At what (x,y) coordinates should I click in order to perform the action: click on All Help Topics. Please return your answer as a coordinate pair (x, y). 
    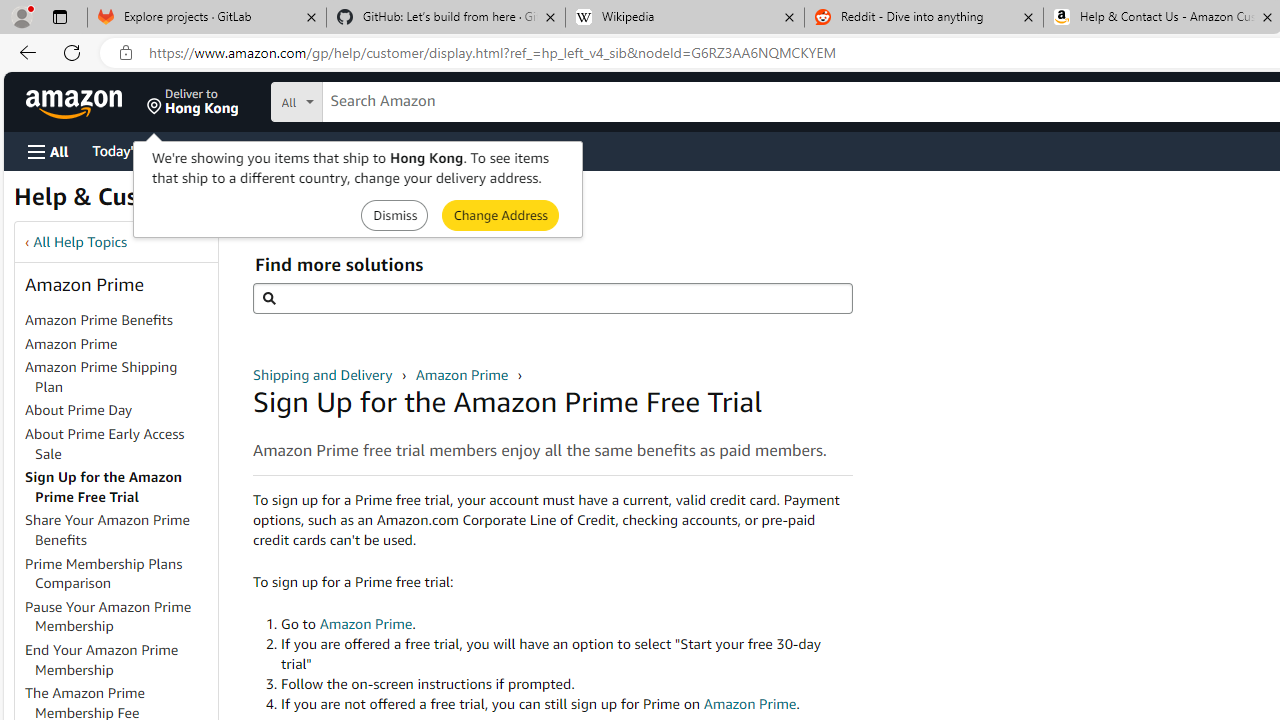
    Looking at the image, I should click on (80, 242).